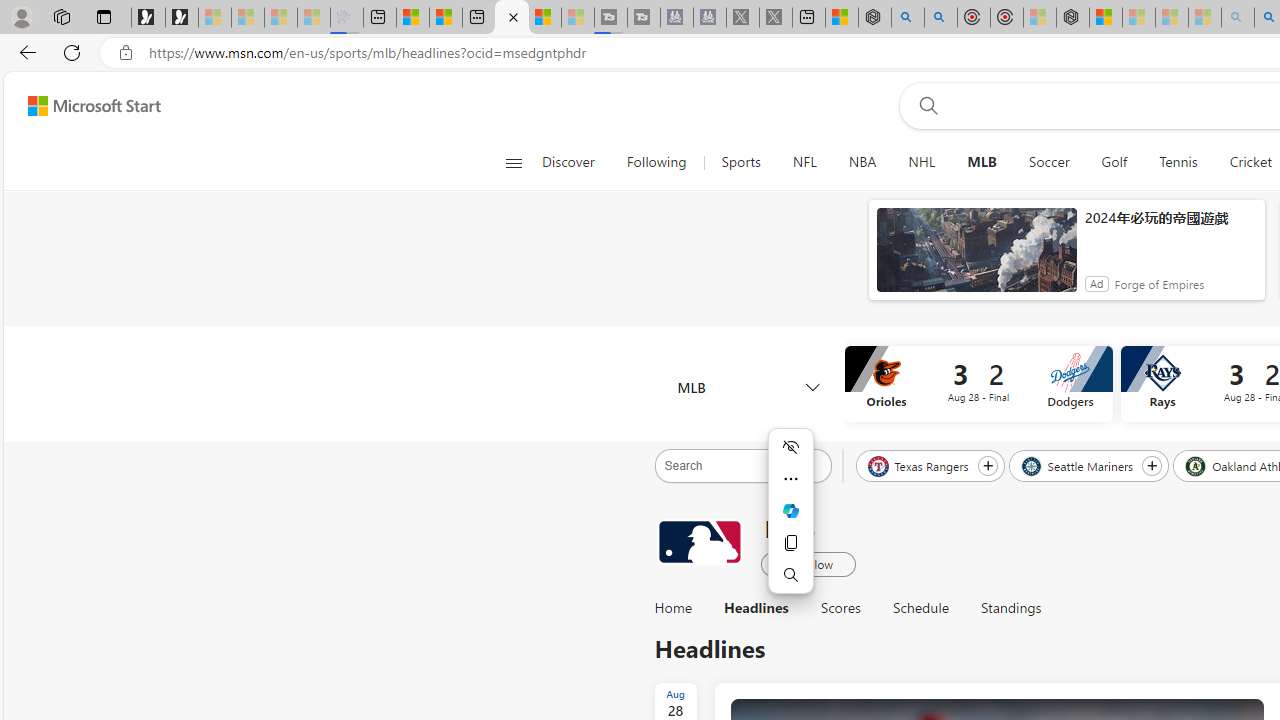  I want to click on Soccer, so click(1048, 162).